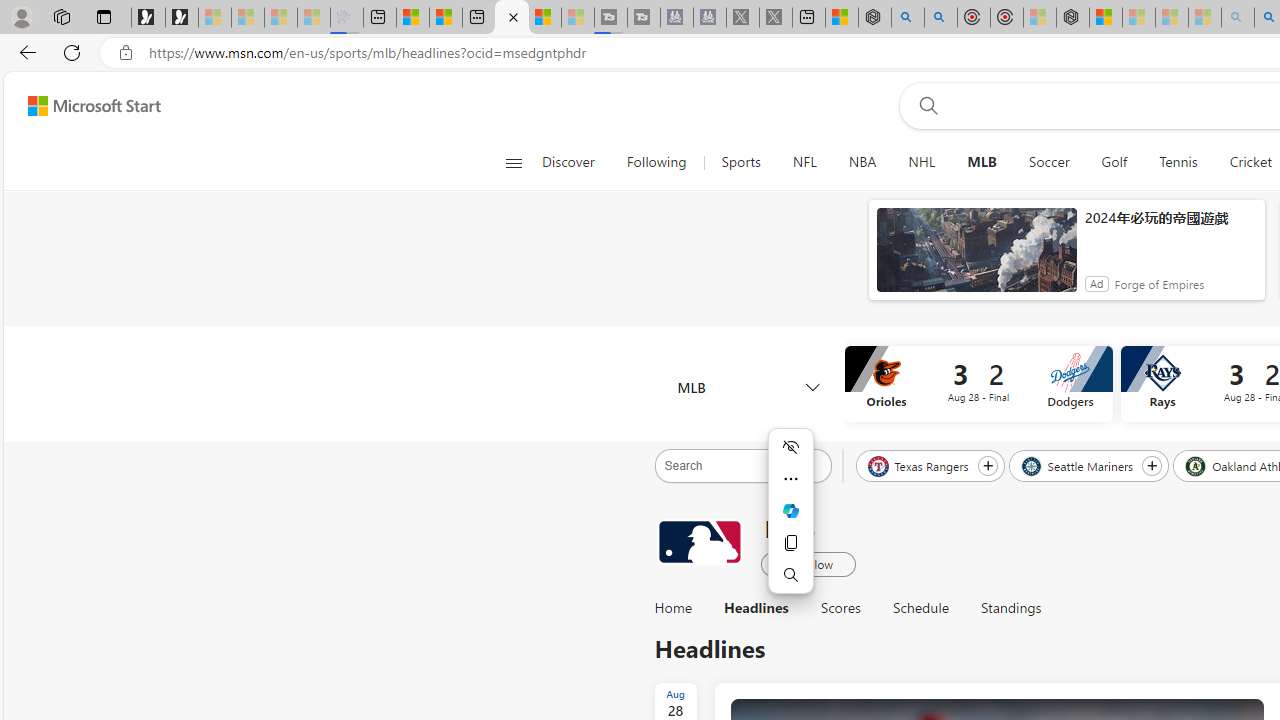  I want to click on Soccer, so click(1048, 162).